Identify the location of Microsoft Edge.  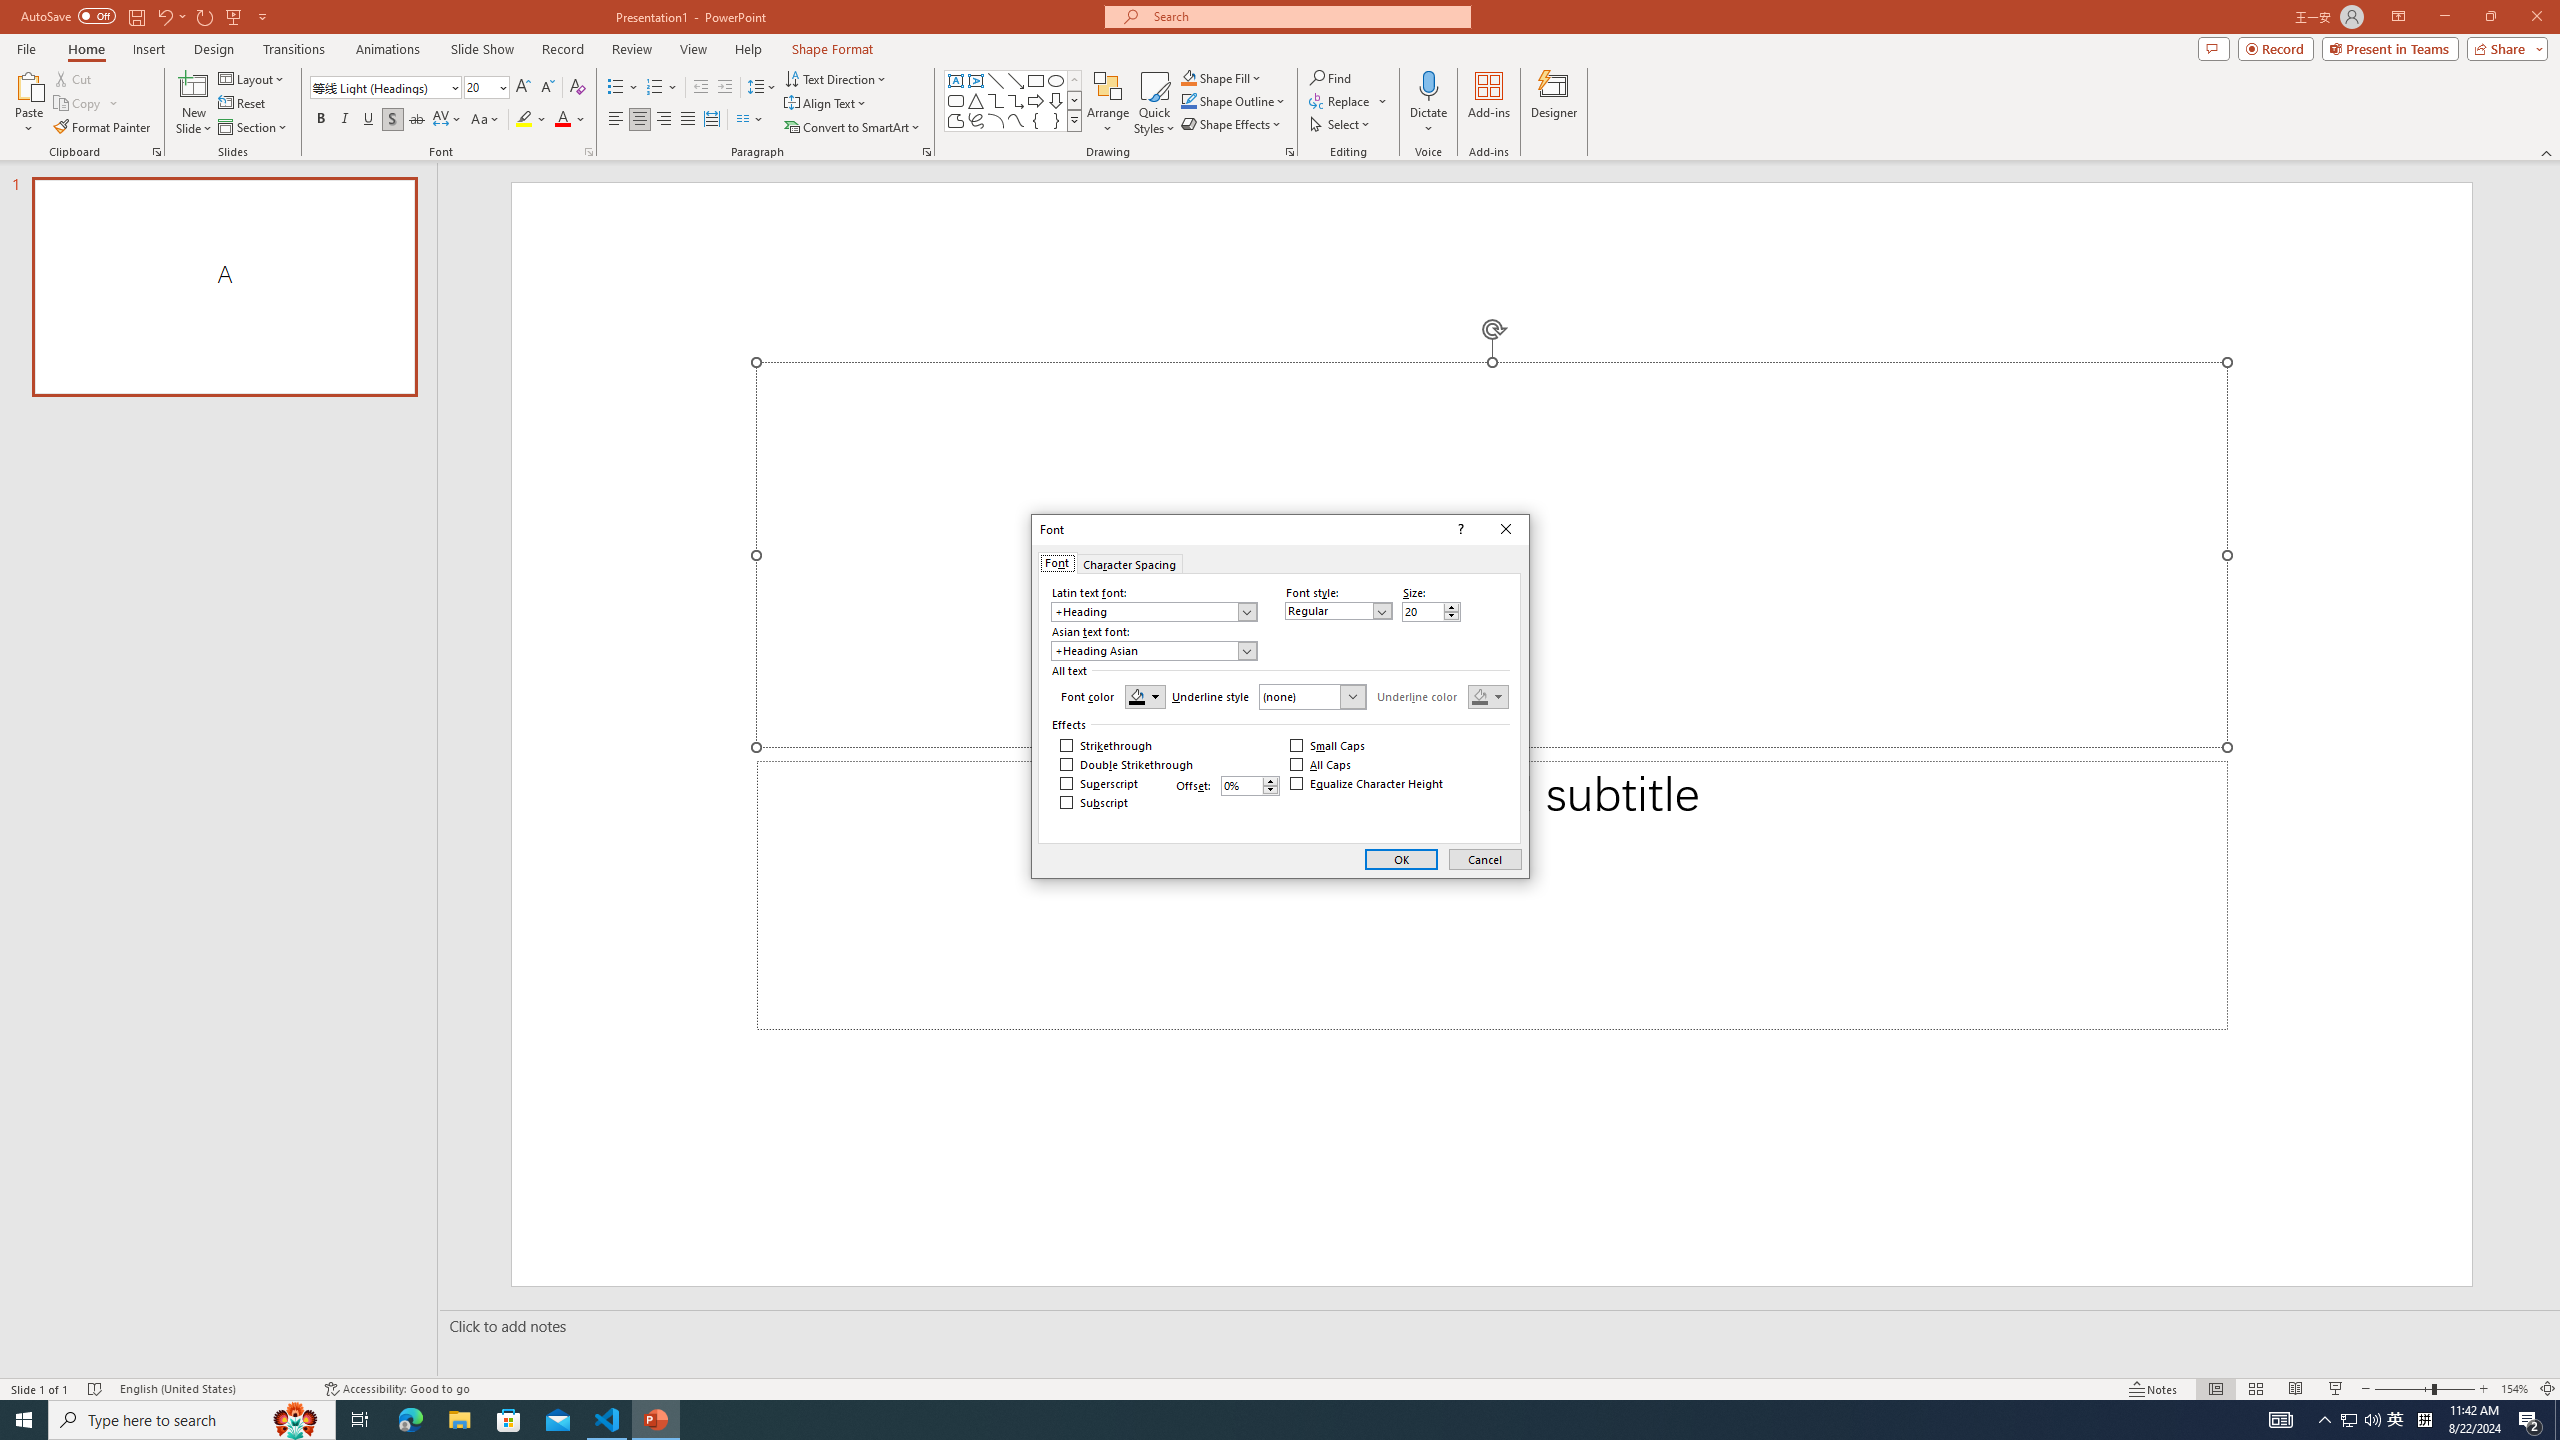
(410, 1420).